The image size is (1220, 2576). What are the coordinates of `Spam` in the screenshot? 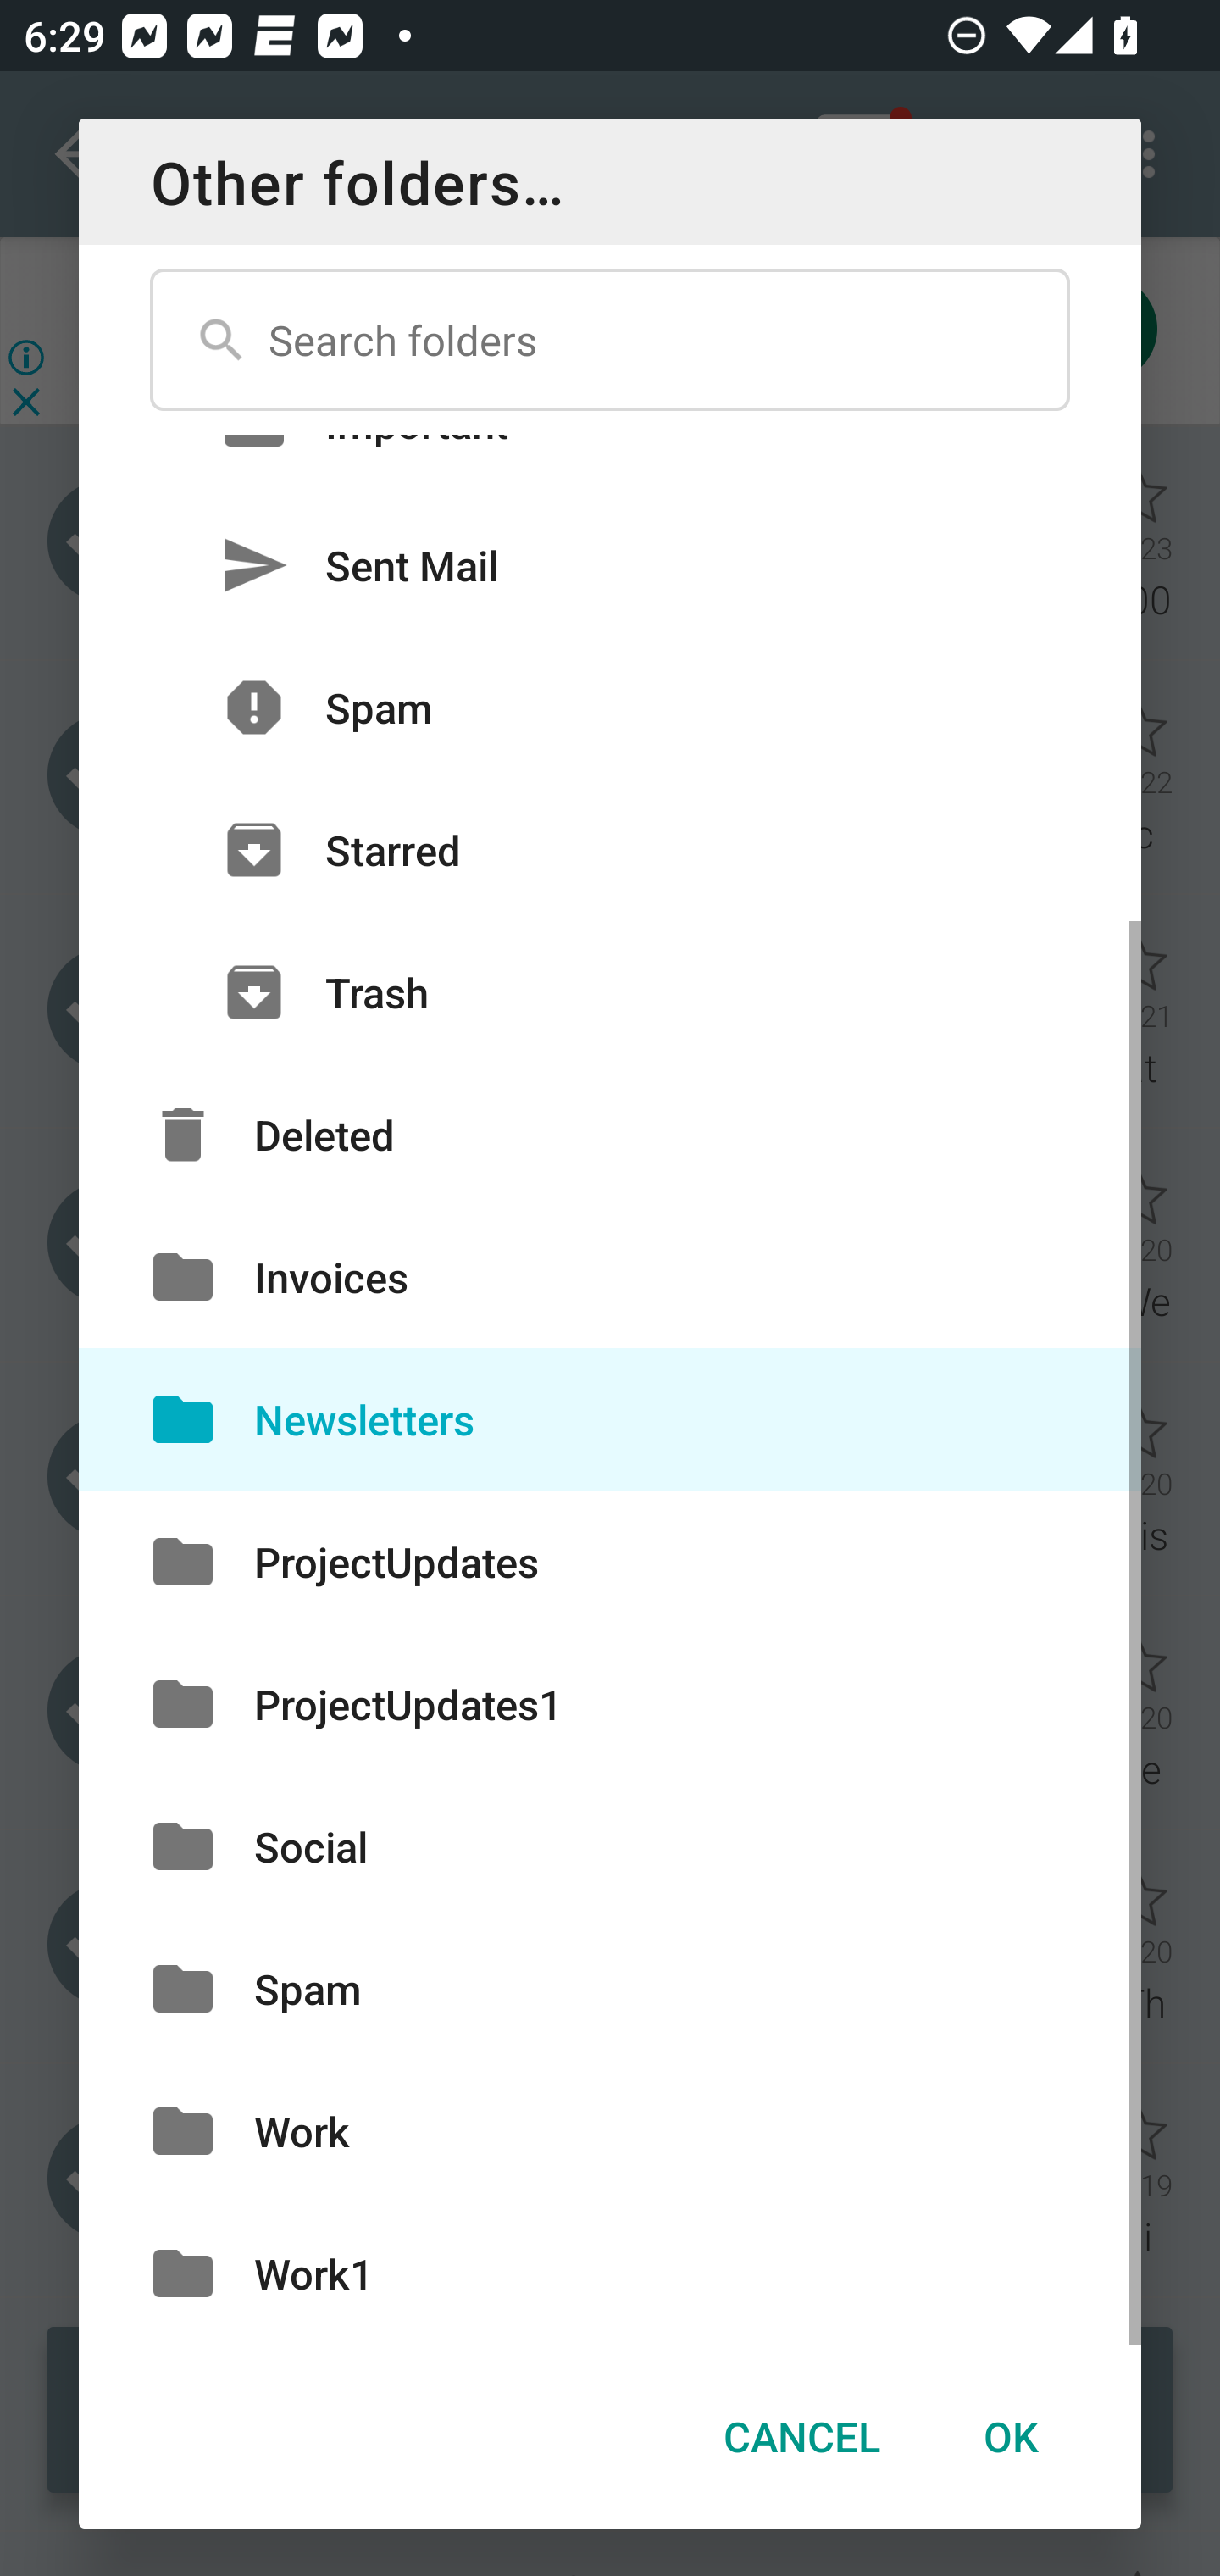 It's located at (610, 707).